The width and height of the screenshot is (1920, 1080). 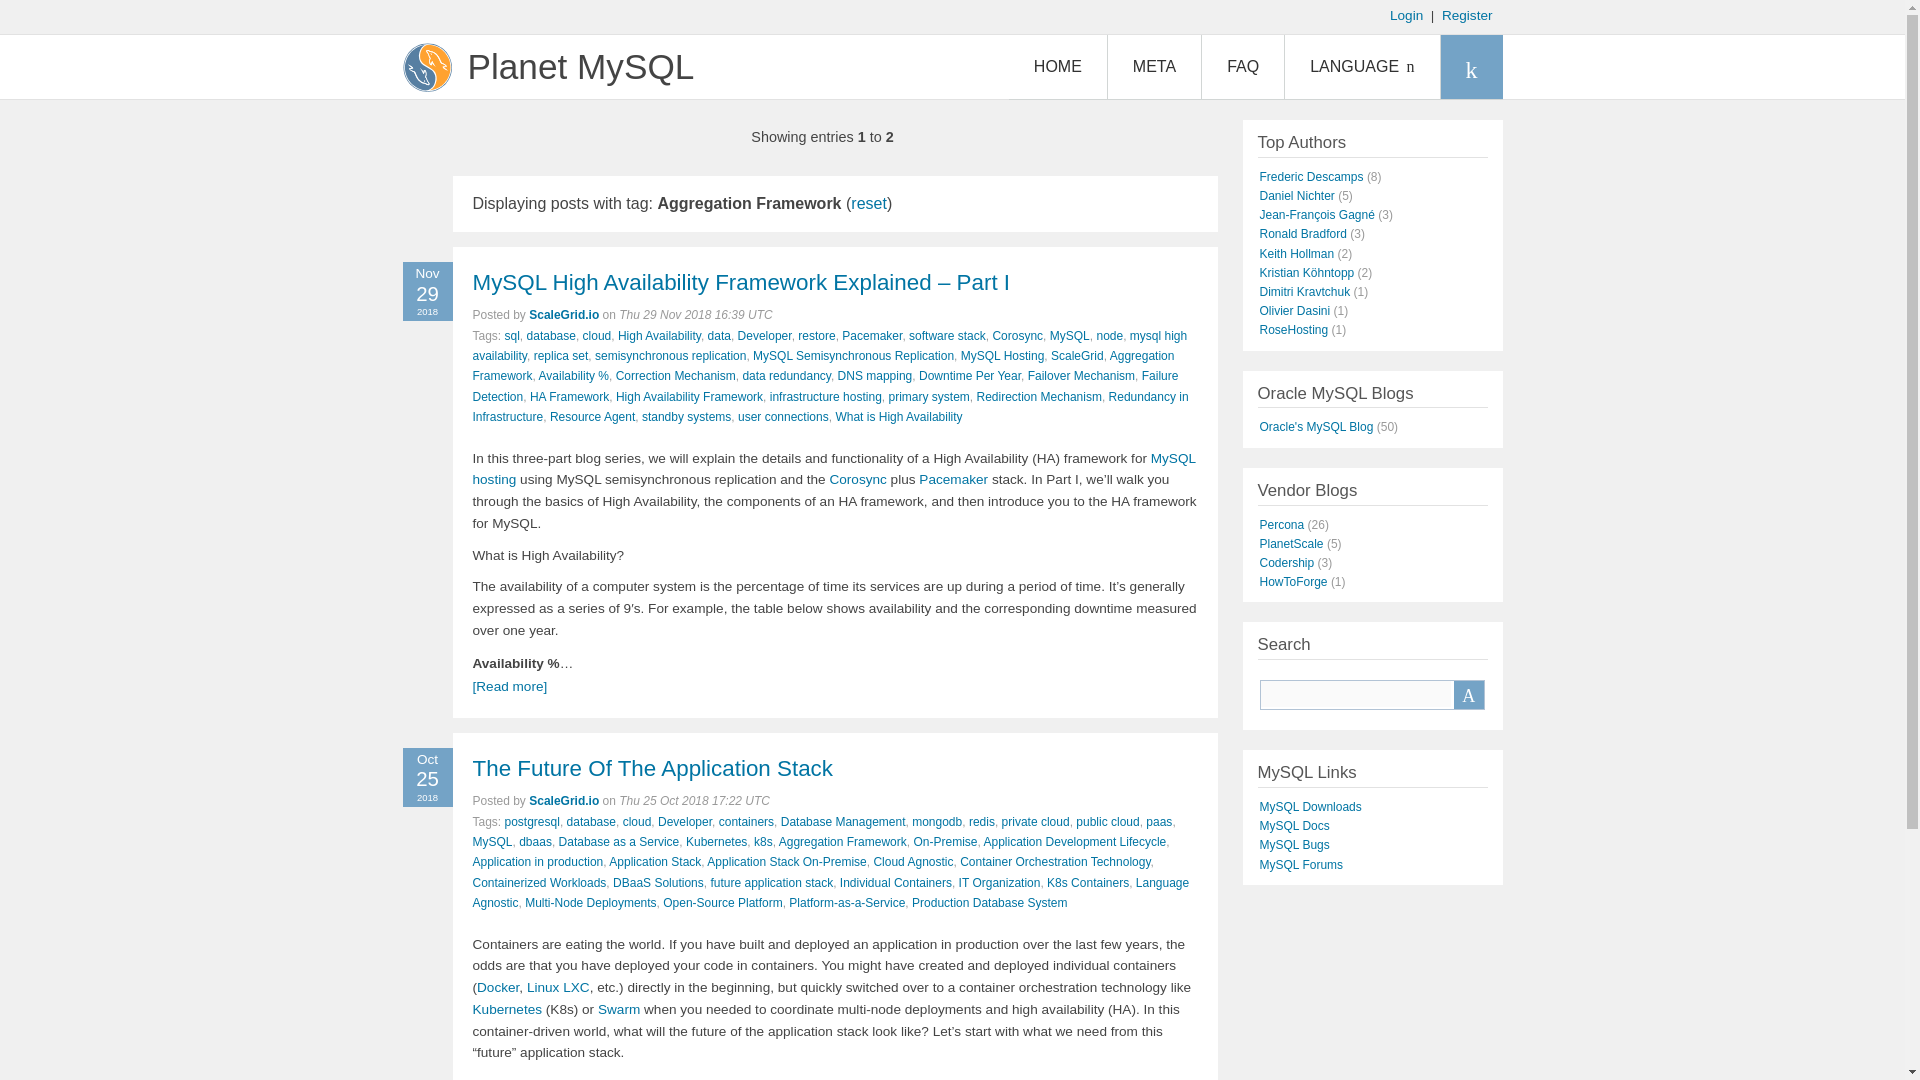 I want to click on Aggregation Framework, so click(x=822, y=366).